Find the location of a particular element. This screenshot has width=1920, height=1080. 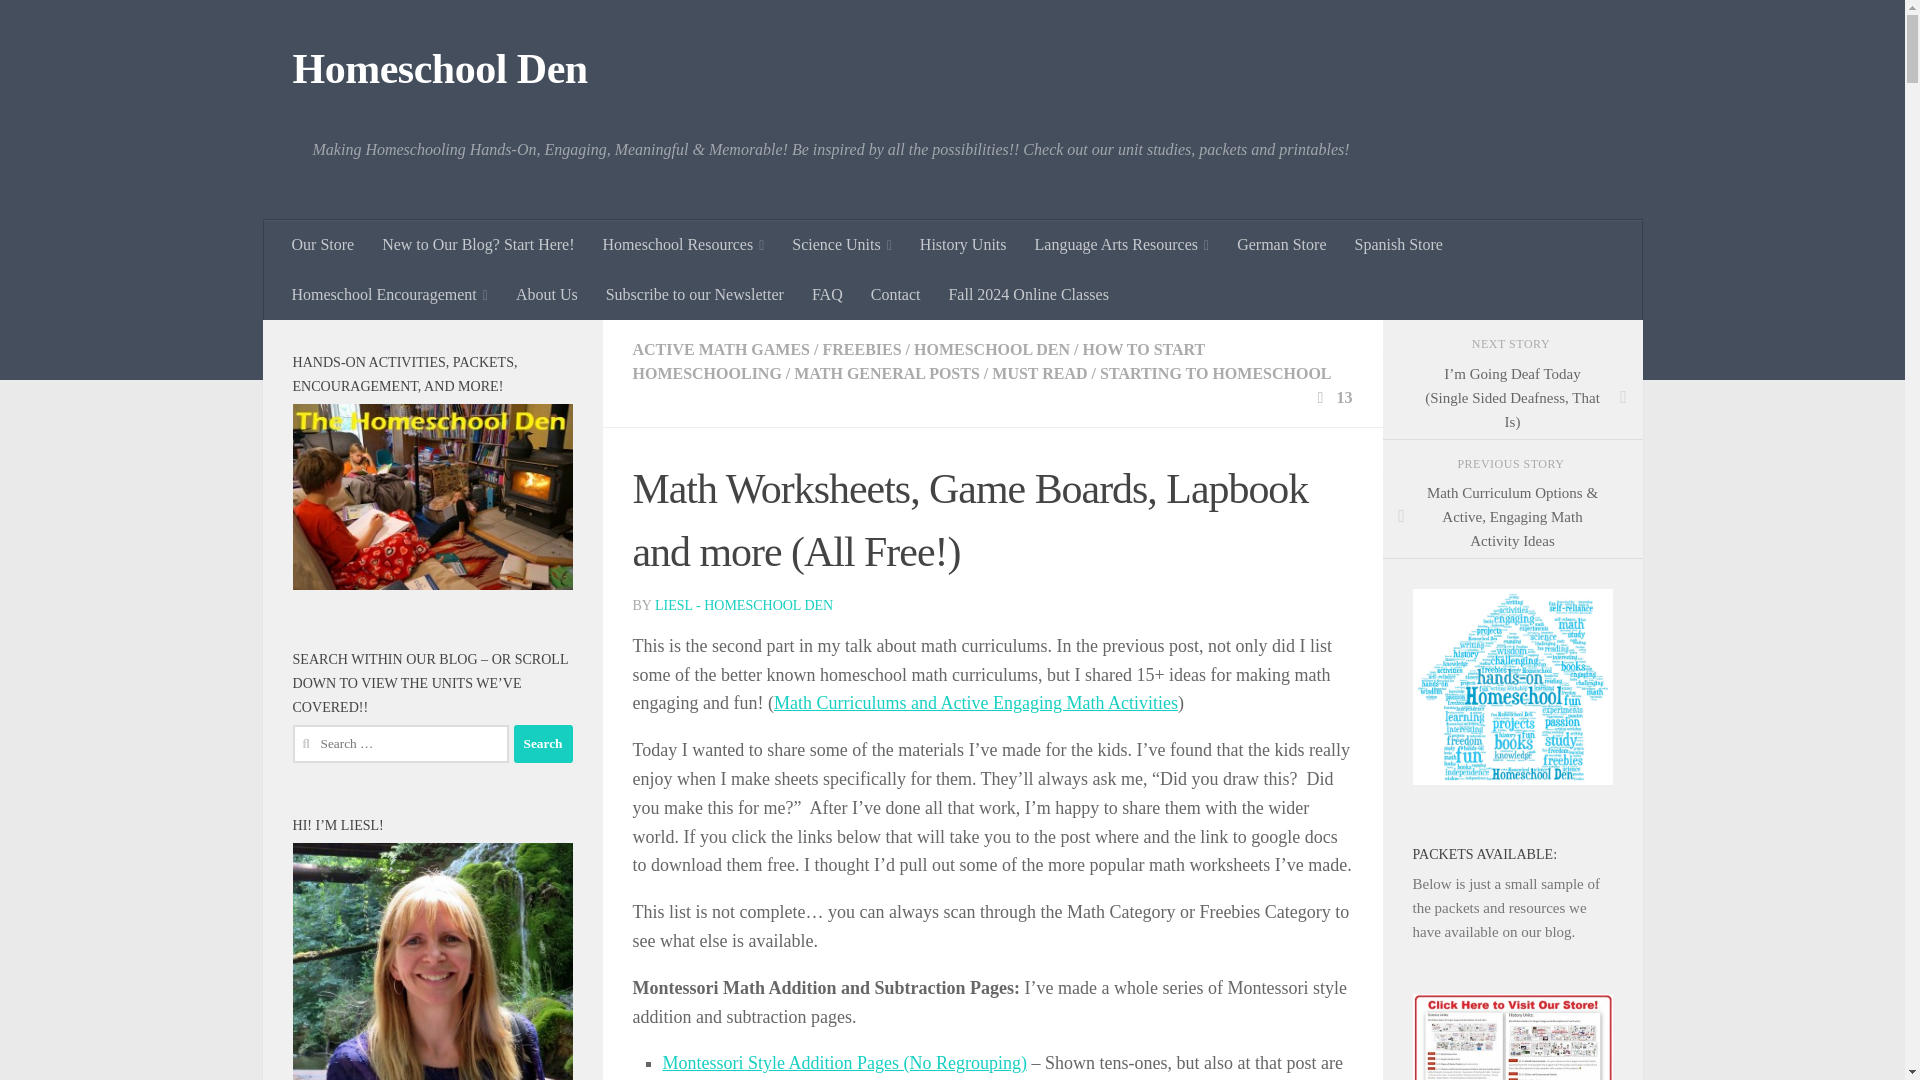

Search is located at coordinates (543, 743).